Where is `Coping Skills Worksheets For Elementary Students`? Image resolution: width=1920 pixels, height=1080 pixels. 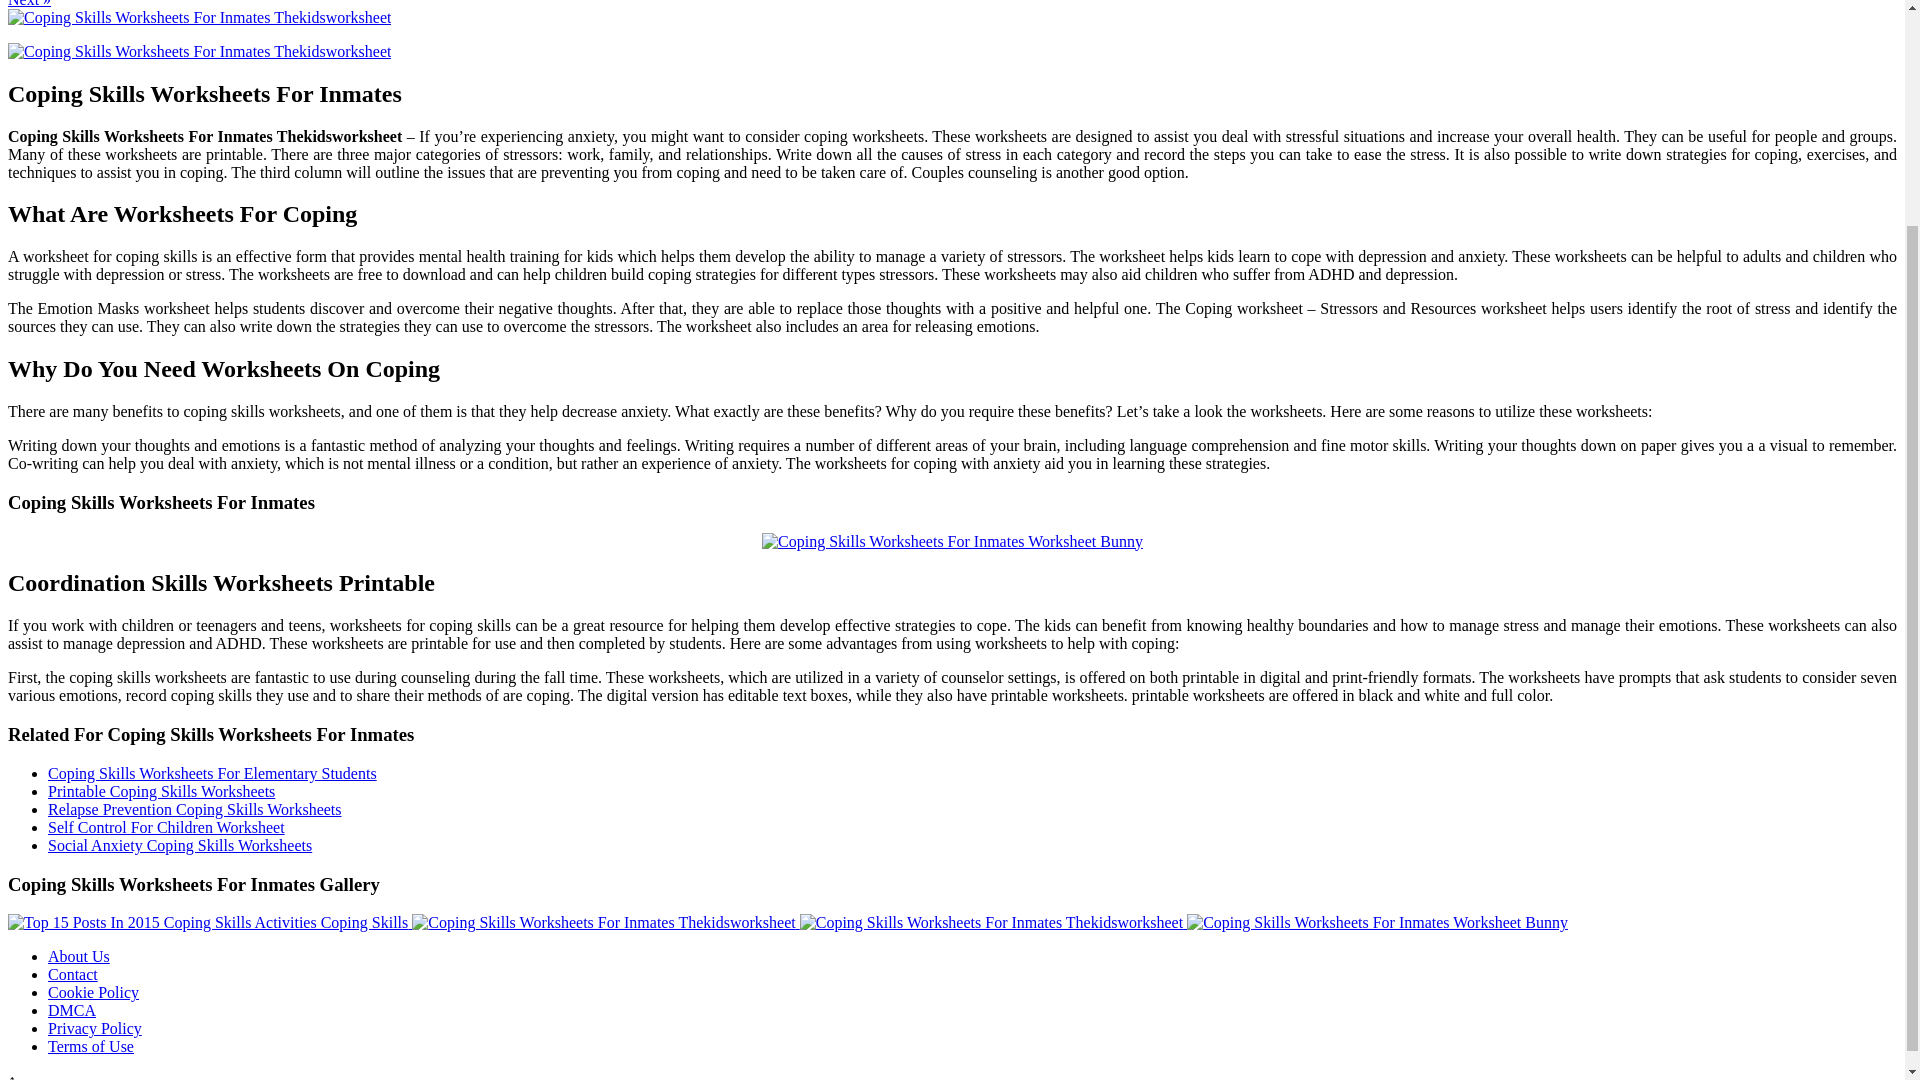
Coping Skills Worksheets For Elementary Students is located at coordinates (212, 772).